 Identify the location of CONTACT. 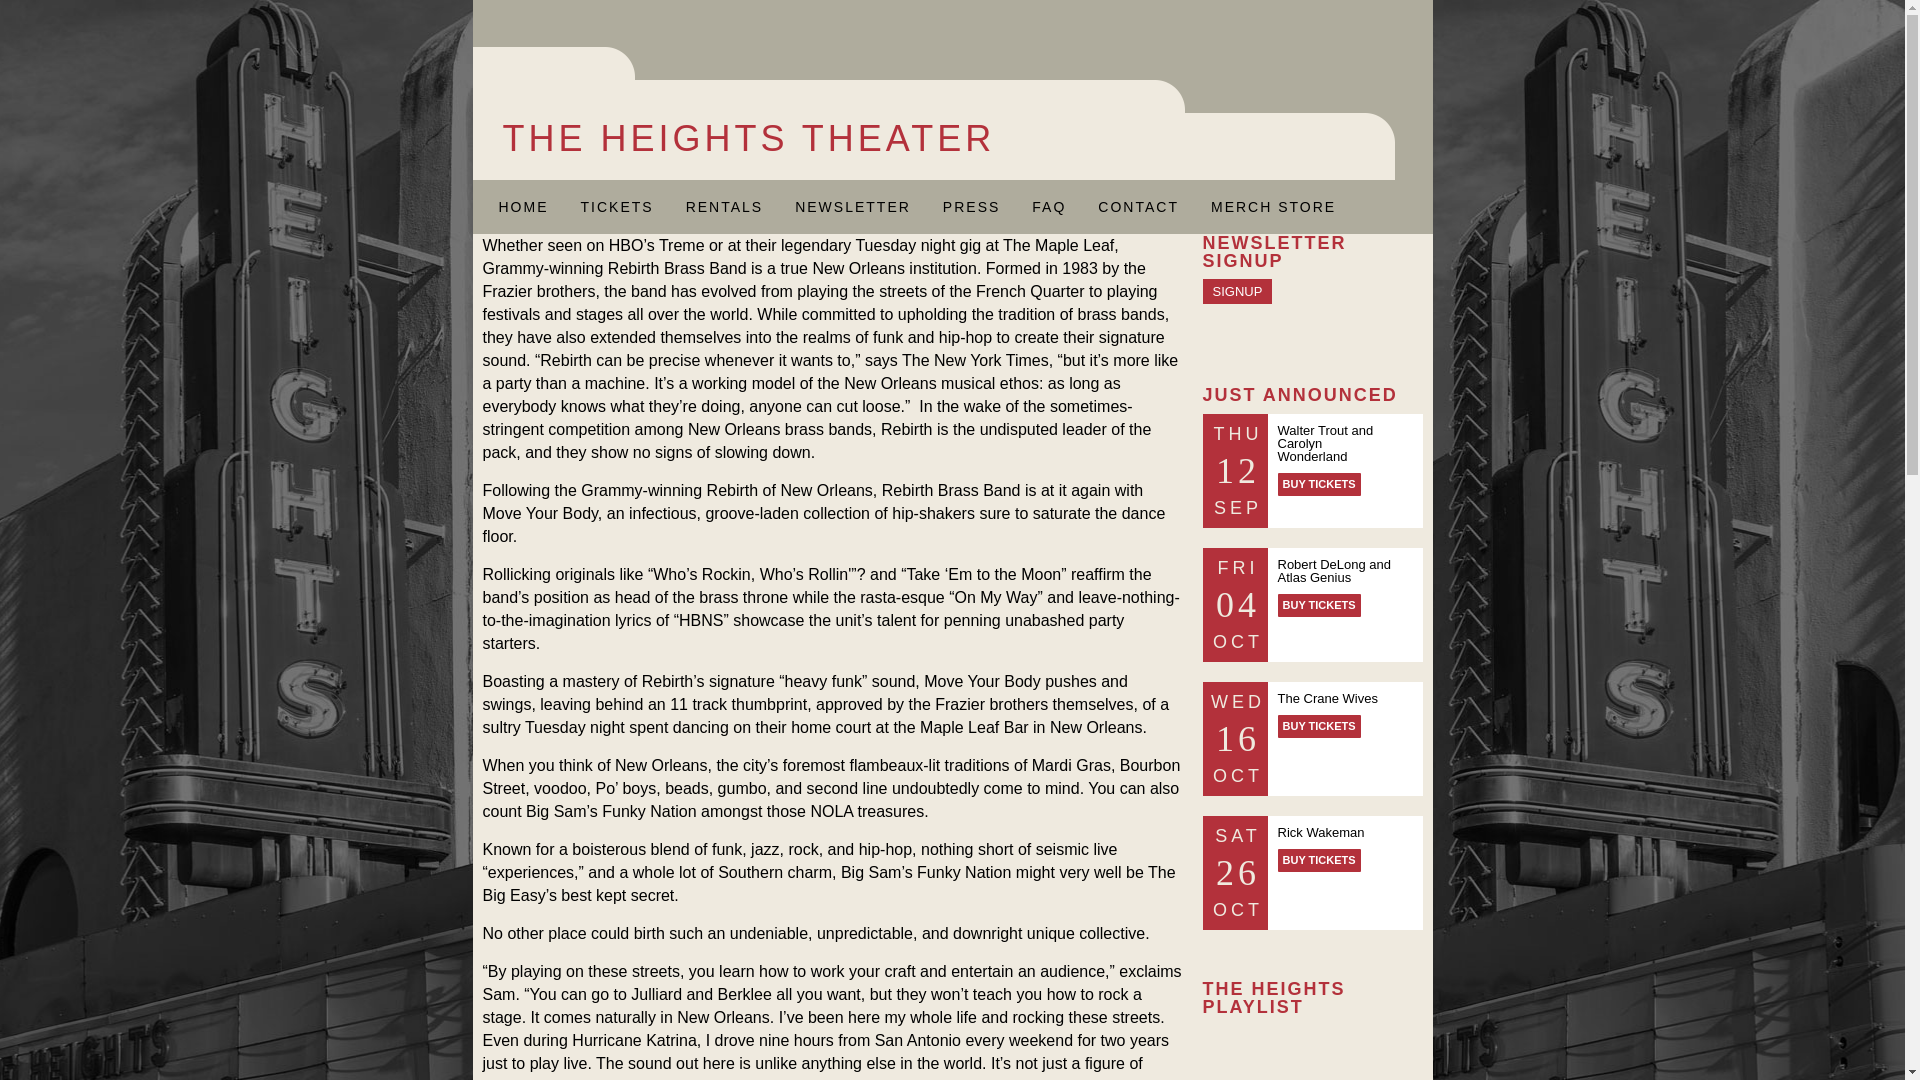
(1138, 206).